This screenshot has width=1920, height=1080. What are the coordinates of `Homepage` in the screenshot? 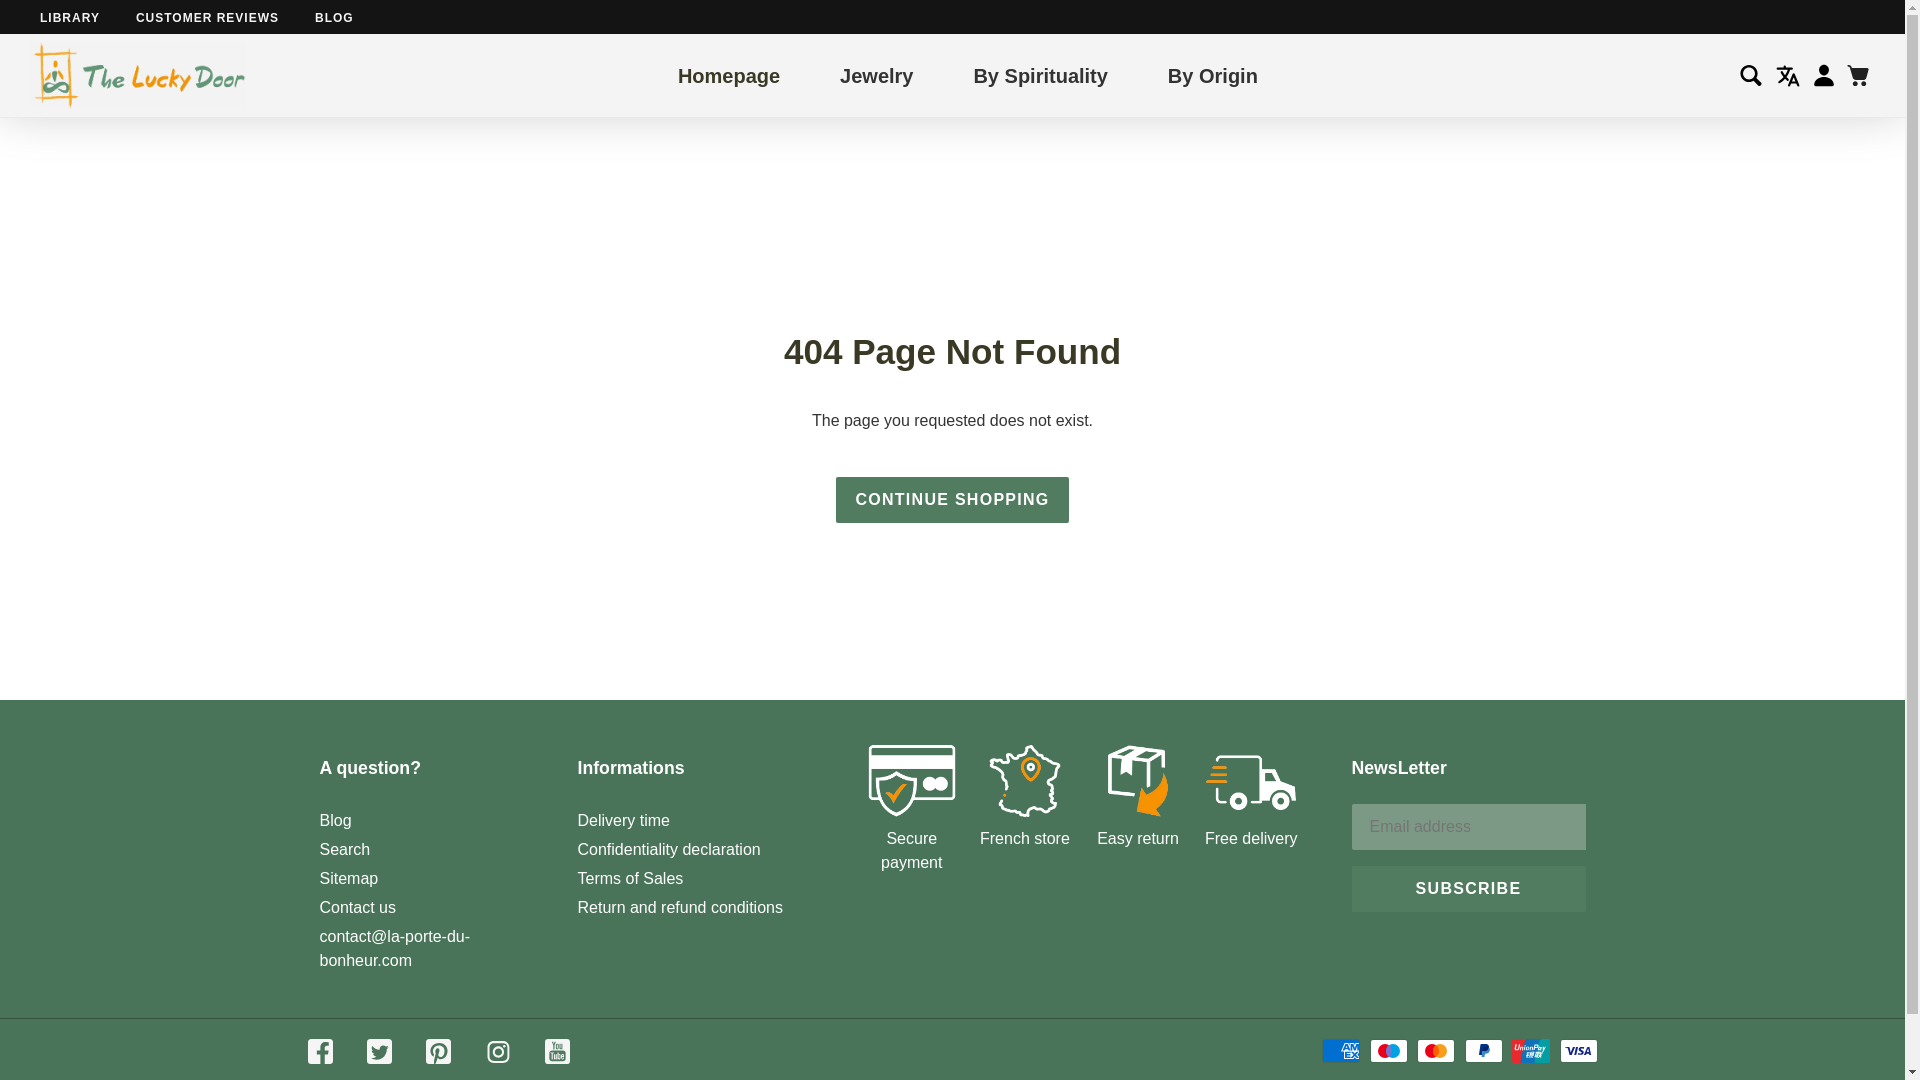 It's located at (728, 74).